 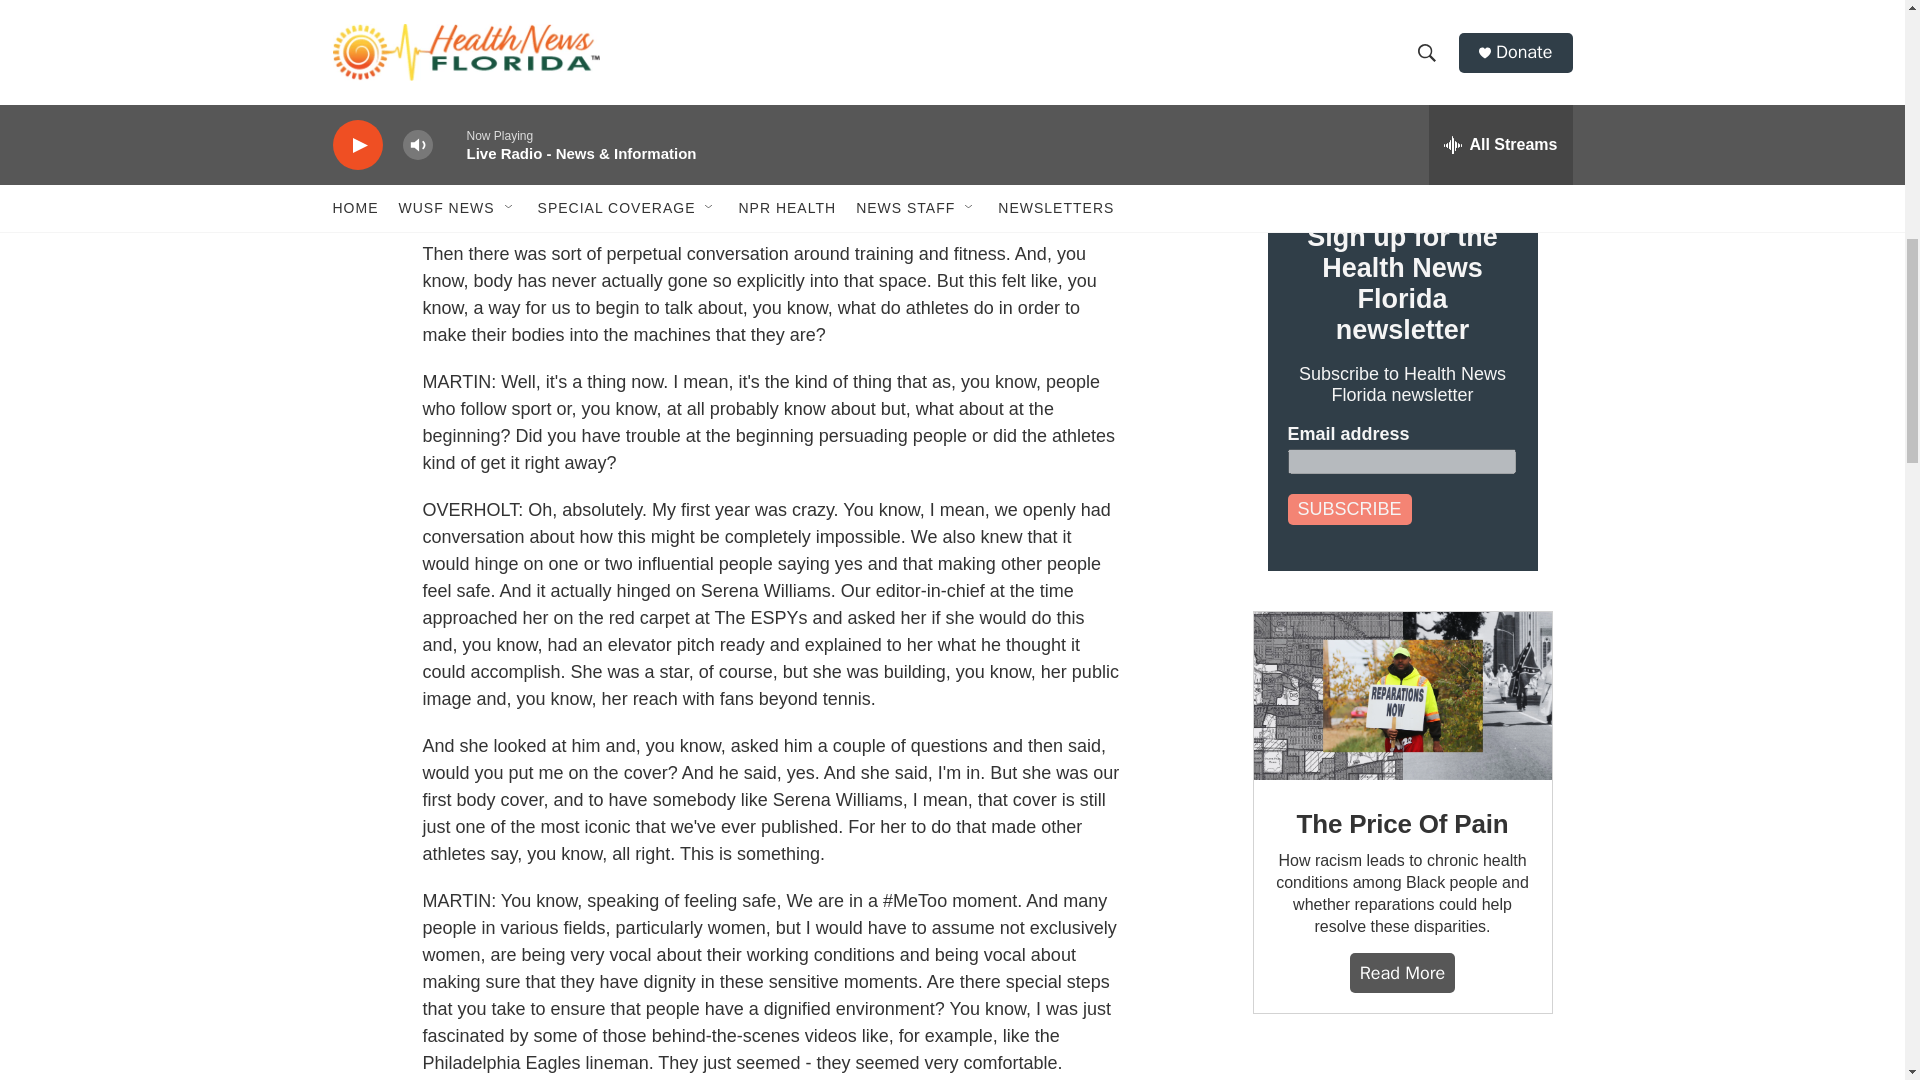 I want to click on 3rd party ad content, so click(x=1401, y=1067).